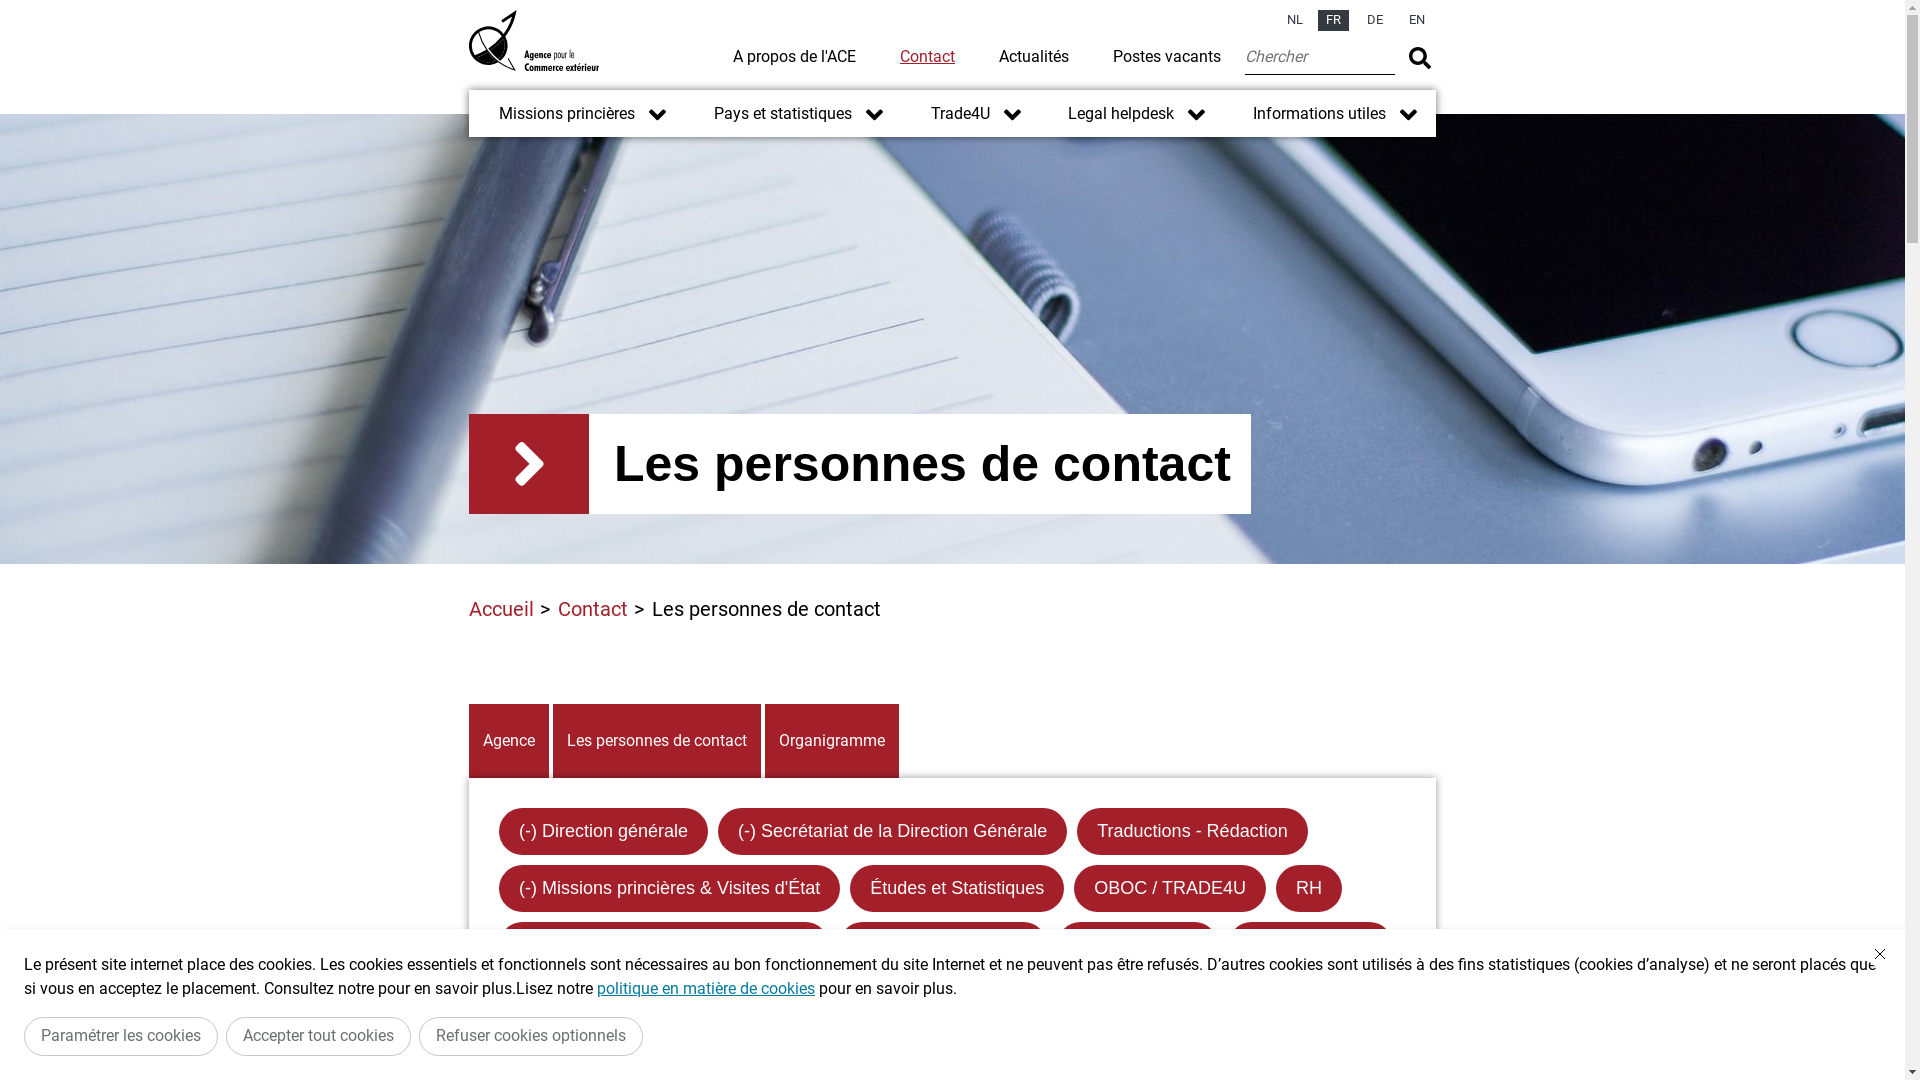 The width and height of the screenshot is (1920, 1080). I want to click on DE, so click(1375, 20).